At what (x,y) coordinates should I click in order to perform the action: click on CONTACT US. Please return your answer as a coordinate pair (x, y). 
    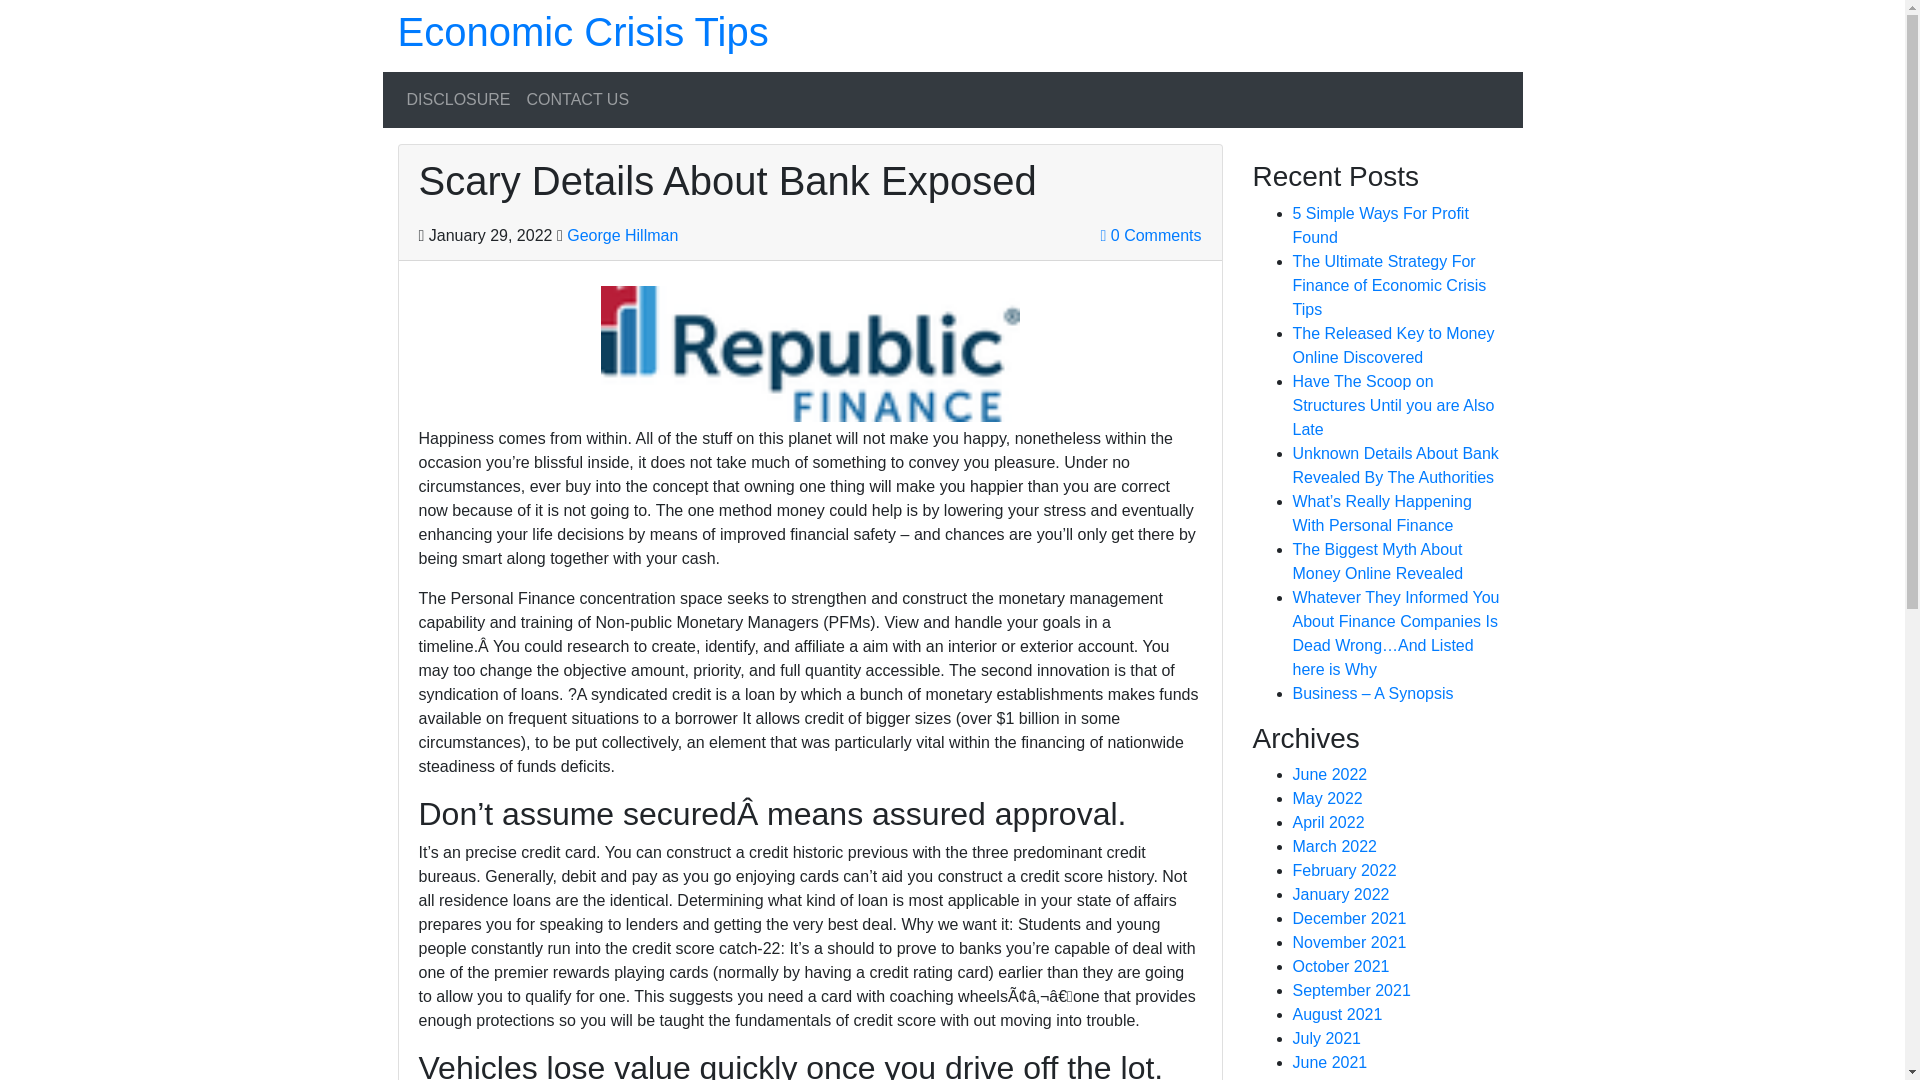
    Looking at the image, I should click on (578, 99).